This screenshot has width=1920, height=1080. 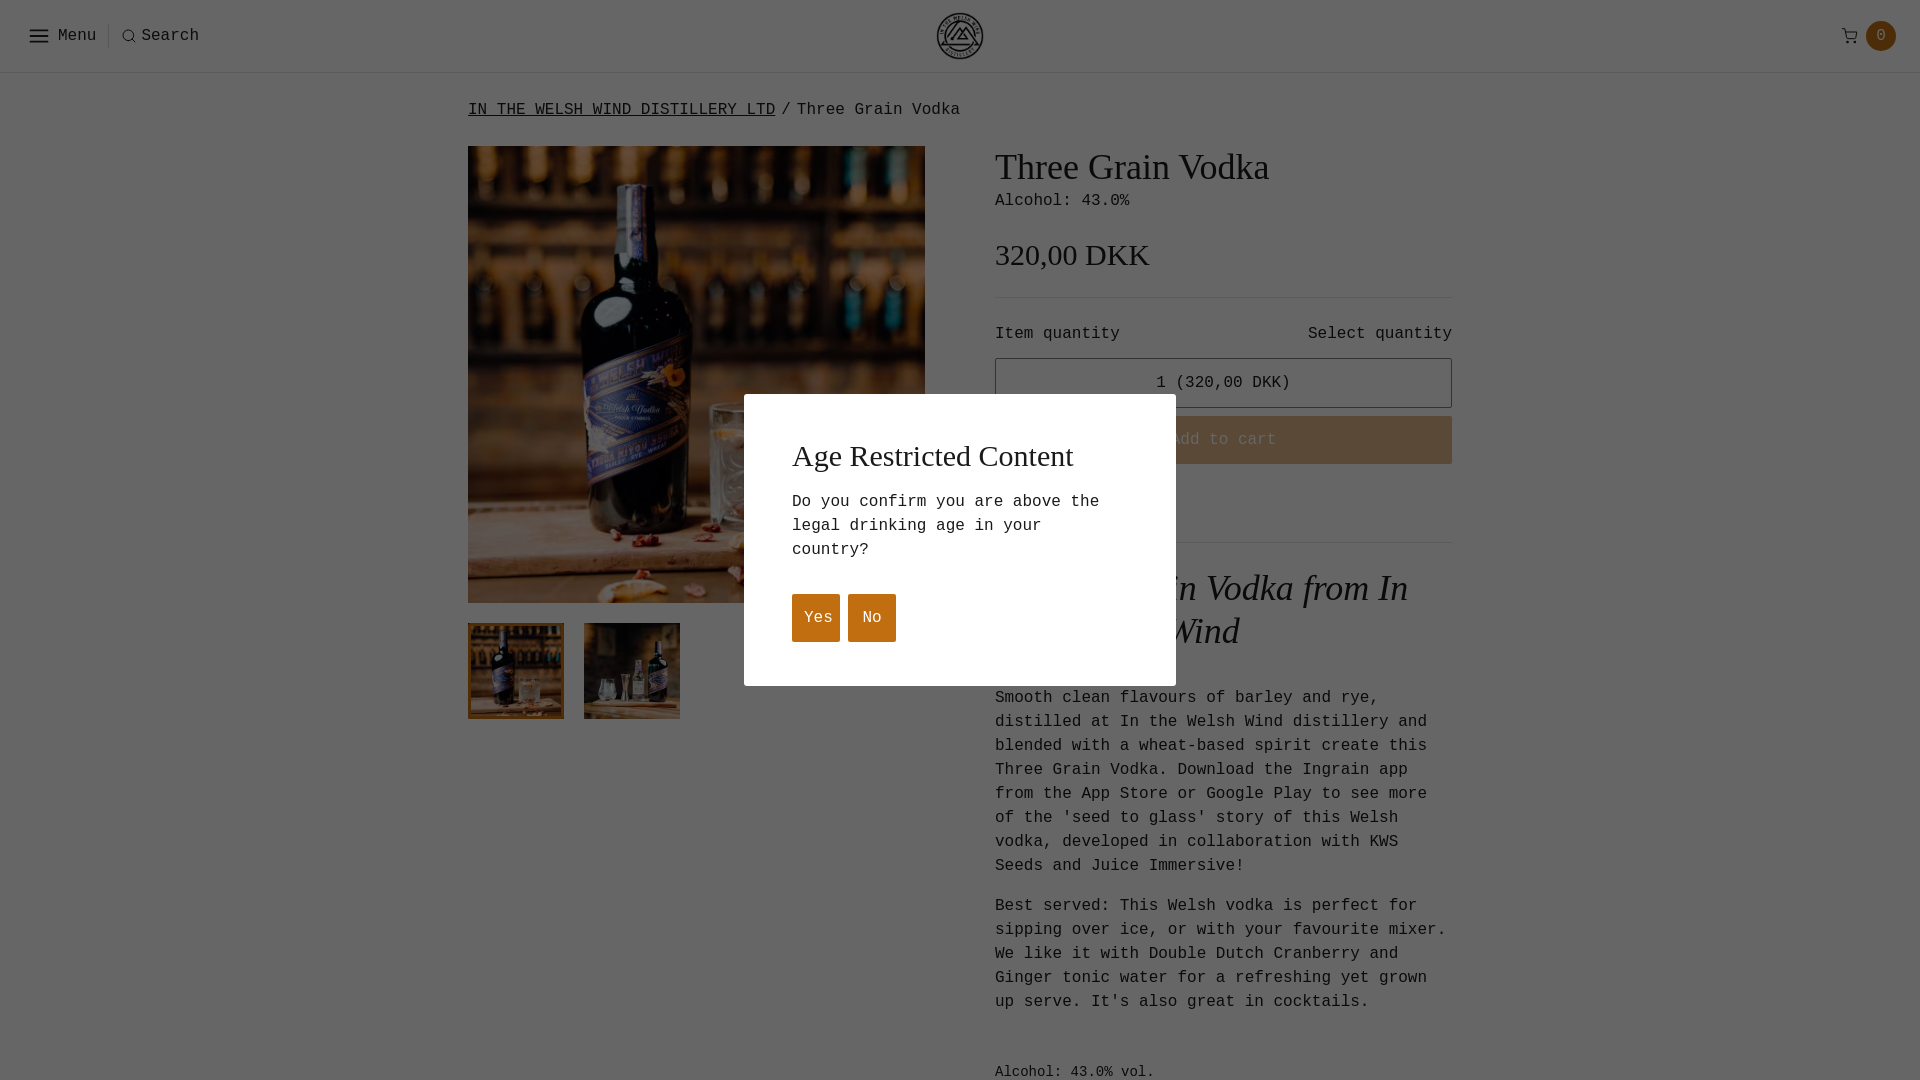 What do you see at coordinates (60, 35) in the screenshot?
I see `Menu` at bounding box center [60, 35].